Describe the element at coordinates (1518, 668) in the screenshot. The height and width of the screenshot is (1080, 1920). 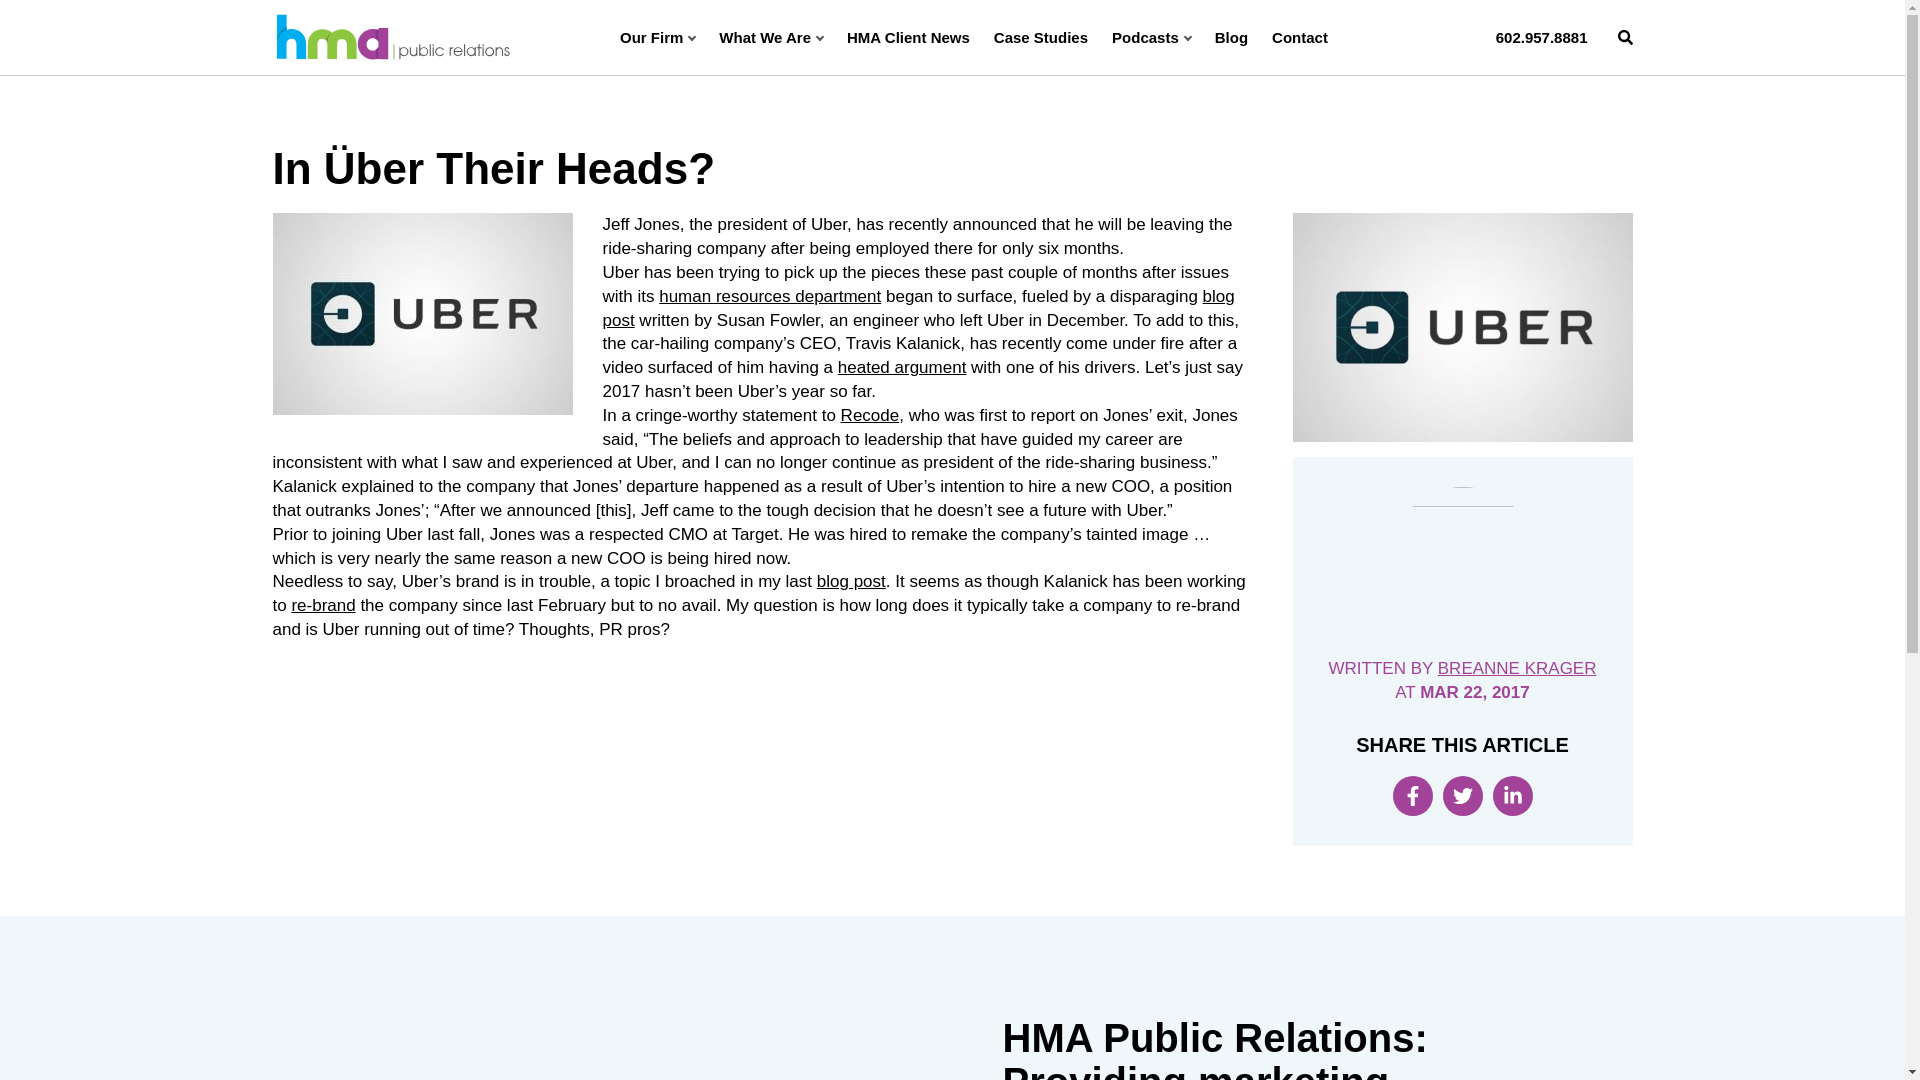
I see `Posts by Breanne Krager` at that location.